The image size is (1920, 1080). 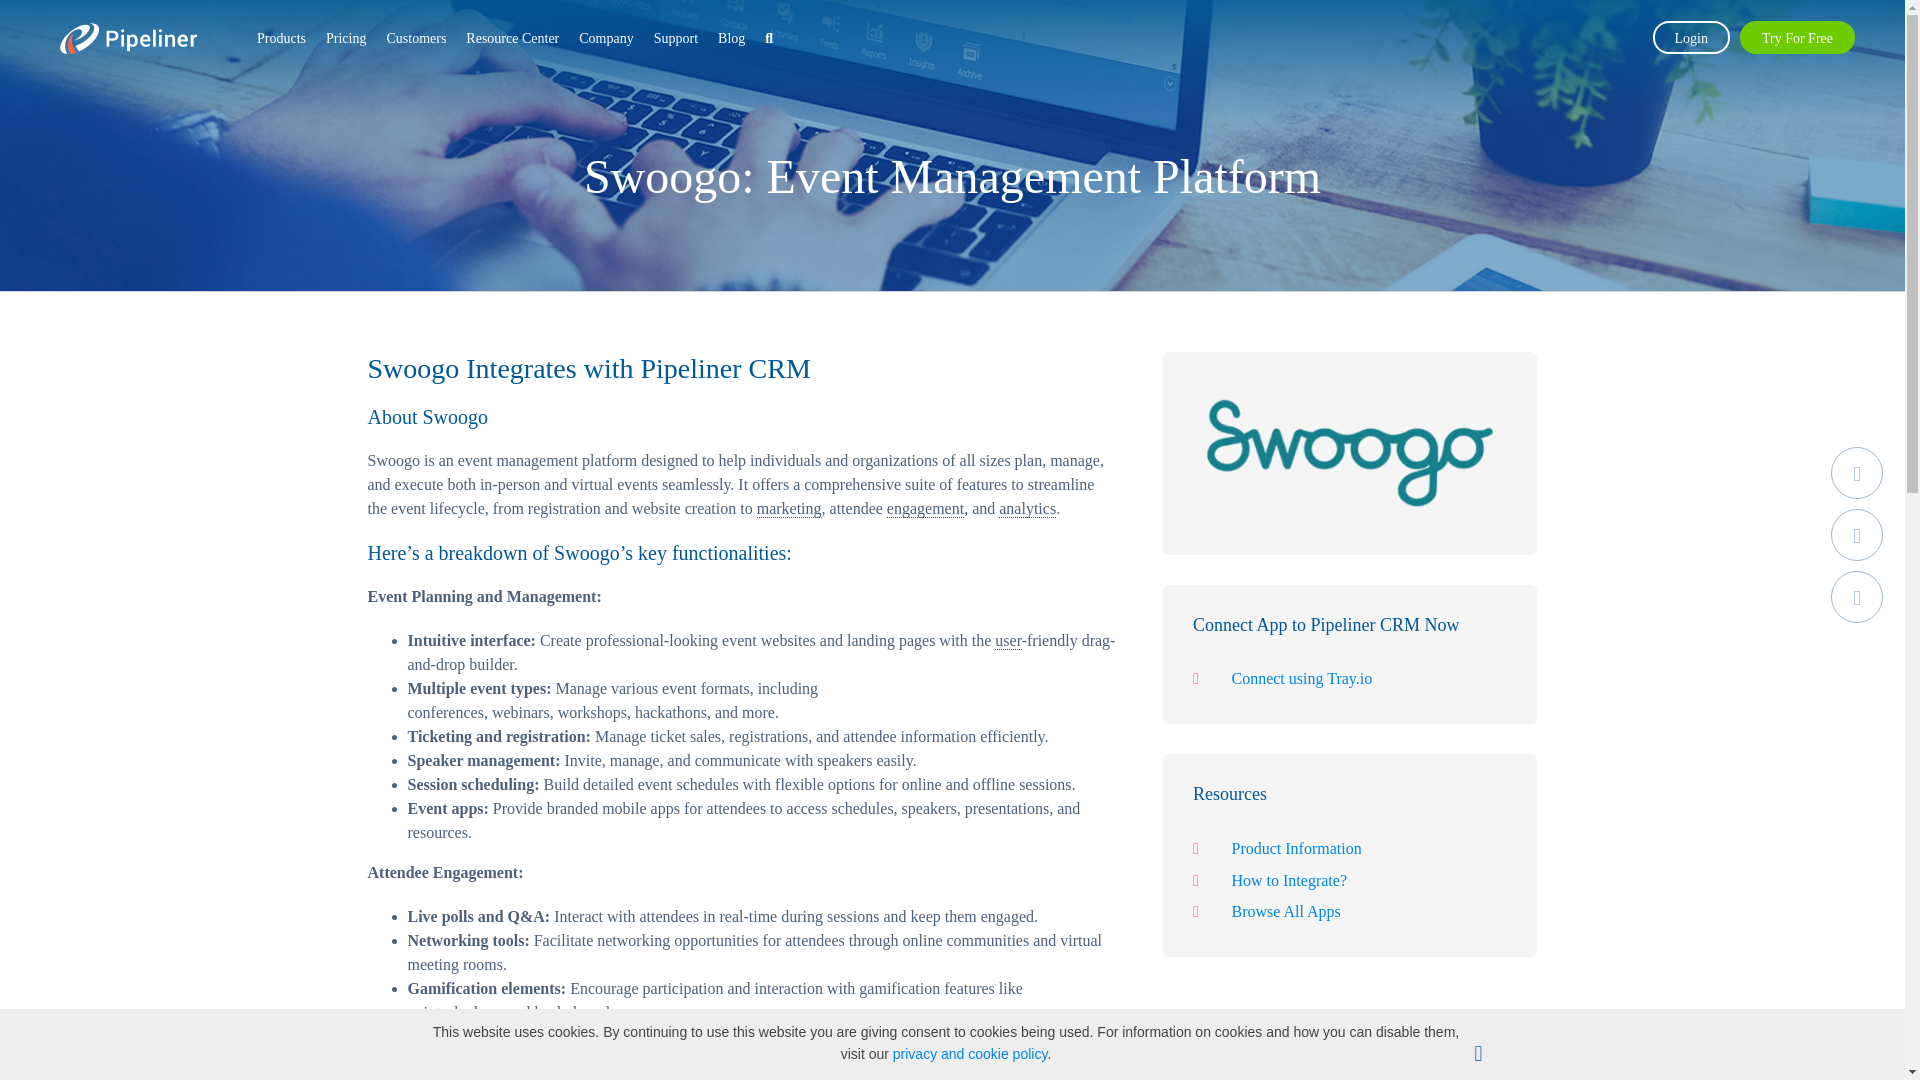 What do you see at coordinates (731, 38) in the screenshot?
I see `Blog` at bounding box center [731, 38].